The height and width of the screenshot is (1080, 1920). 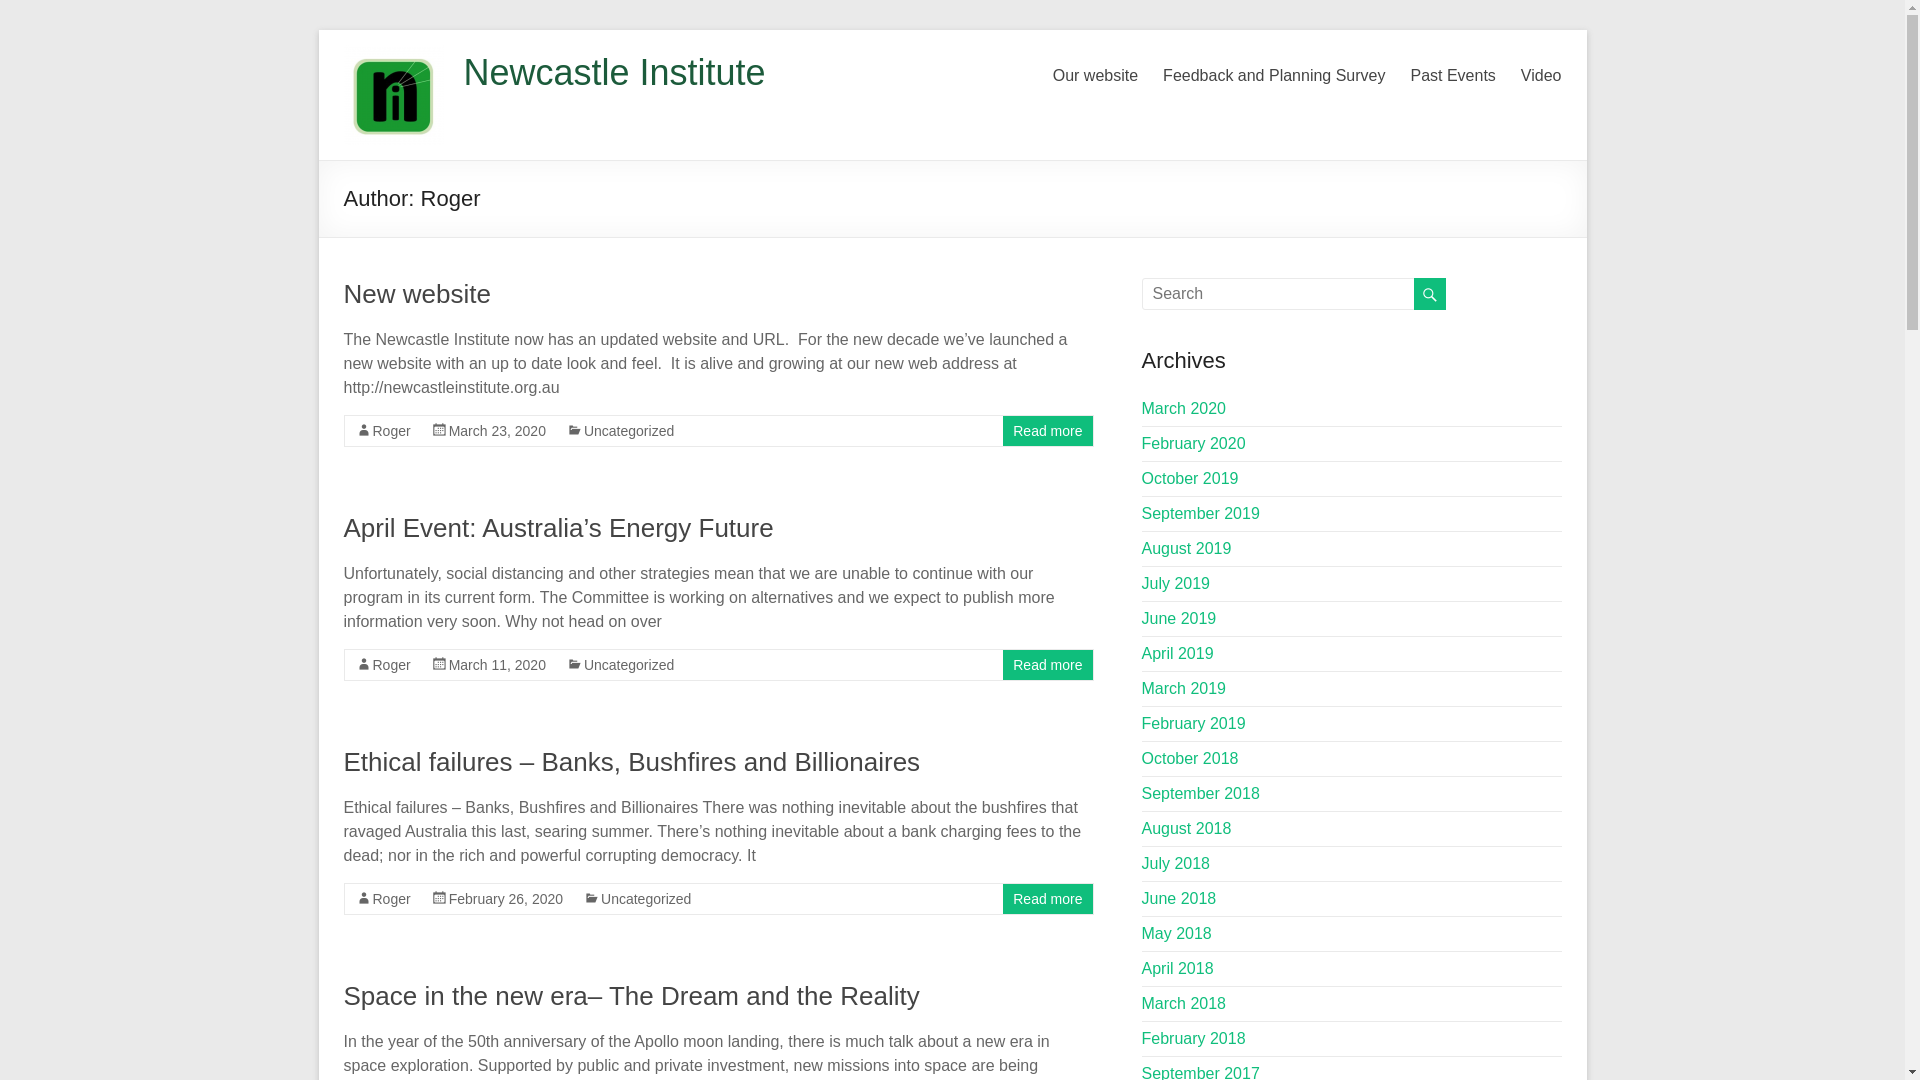 What do you see at coordinates (1048, 899) in the screenshot?
I see `Read more` at bounding box center [1048, 899].